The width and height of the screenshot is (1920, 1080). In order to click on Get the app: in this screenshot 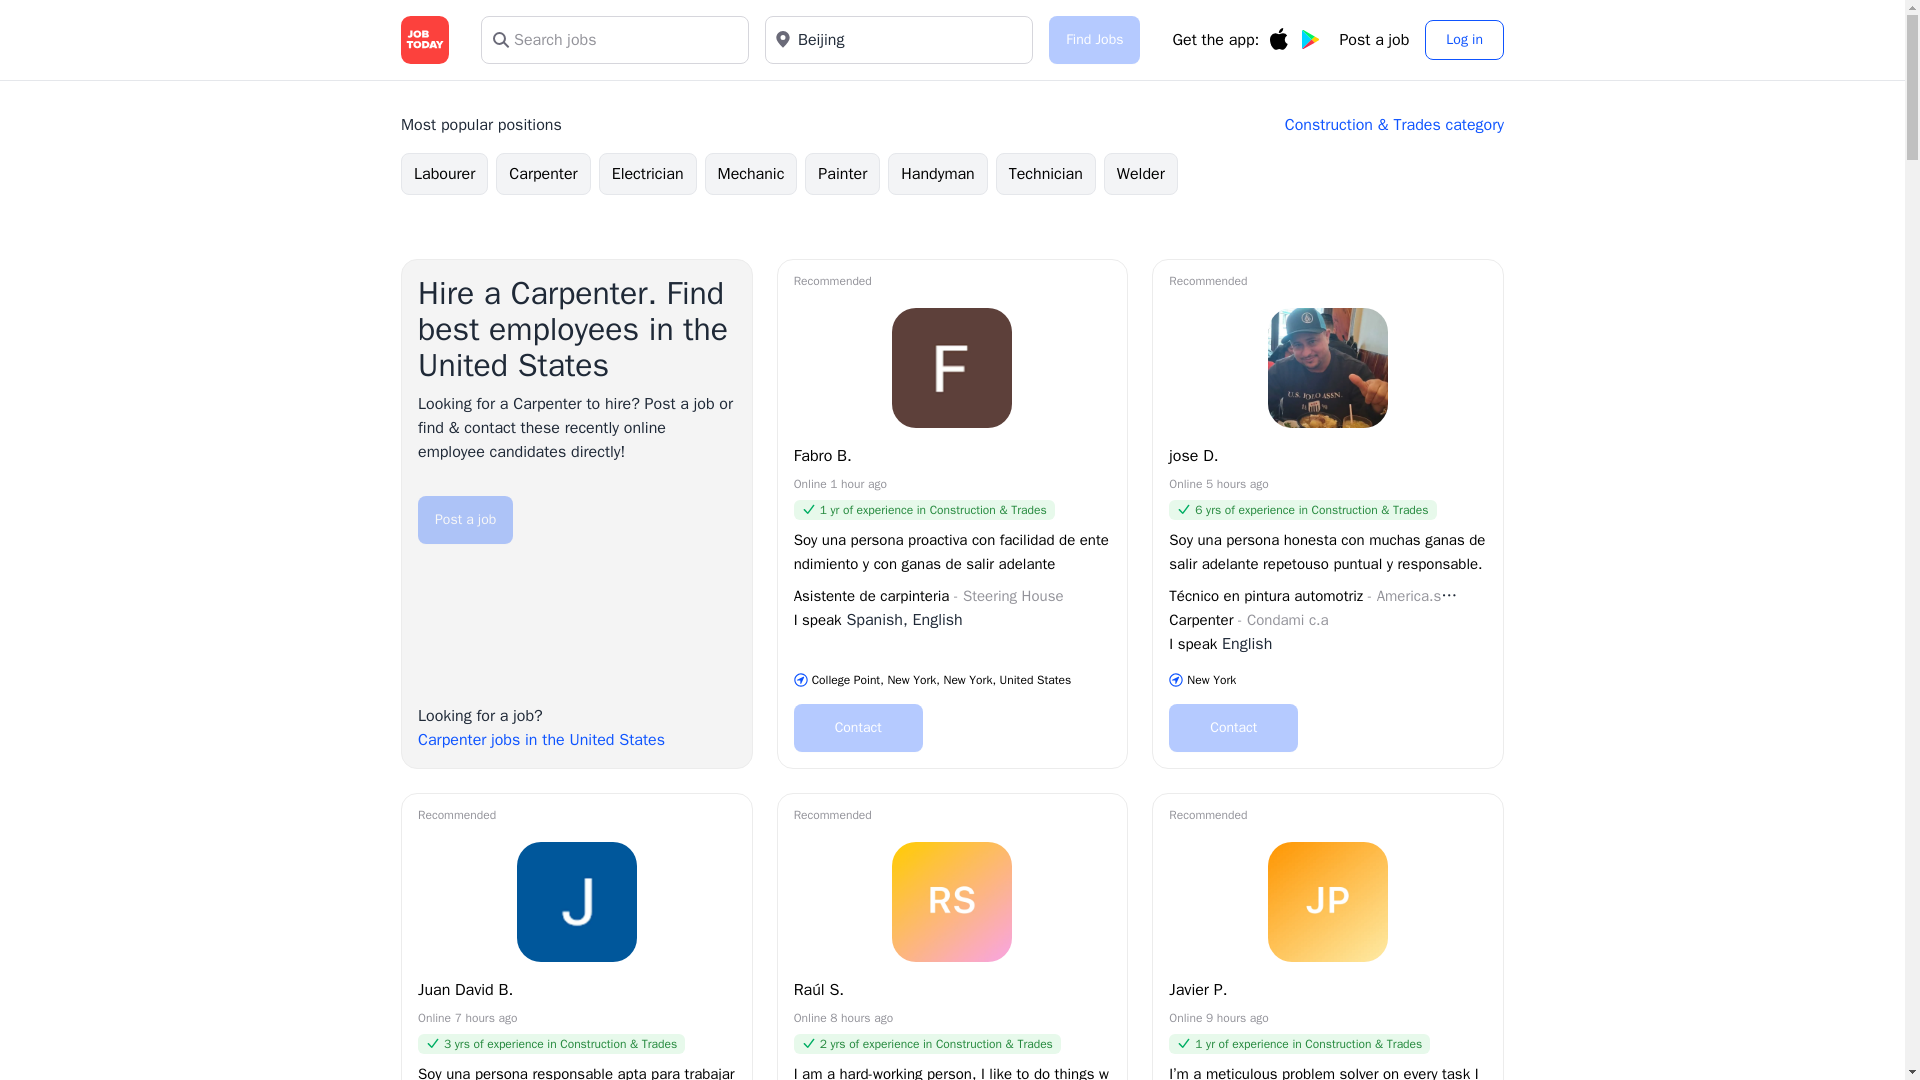, I will do `click(1246, 40)`.